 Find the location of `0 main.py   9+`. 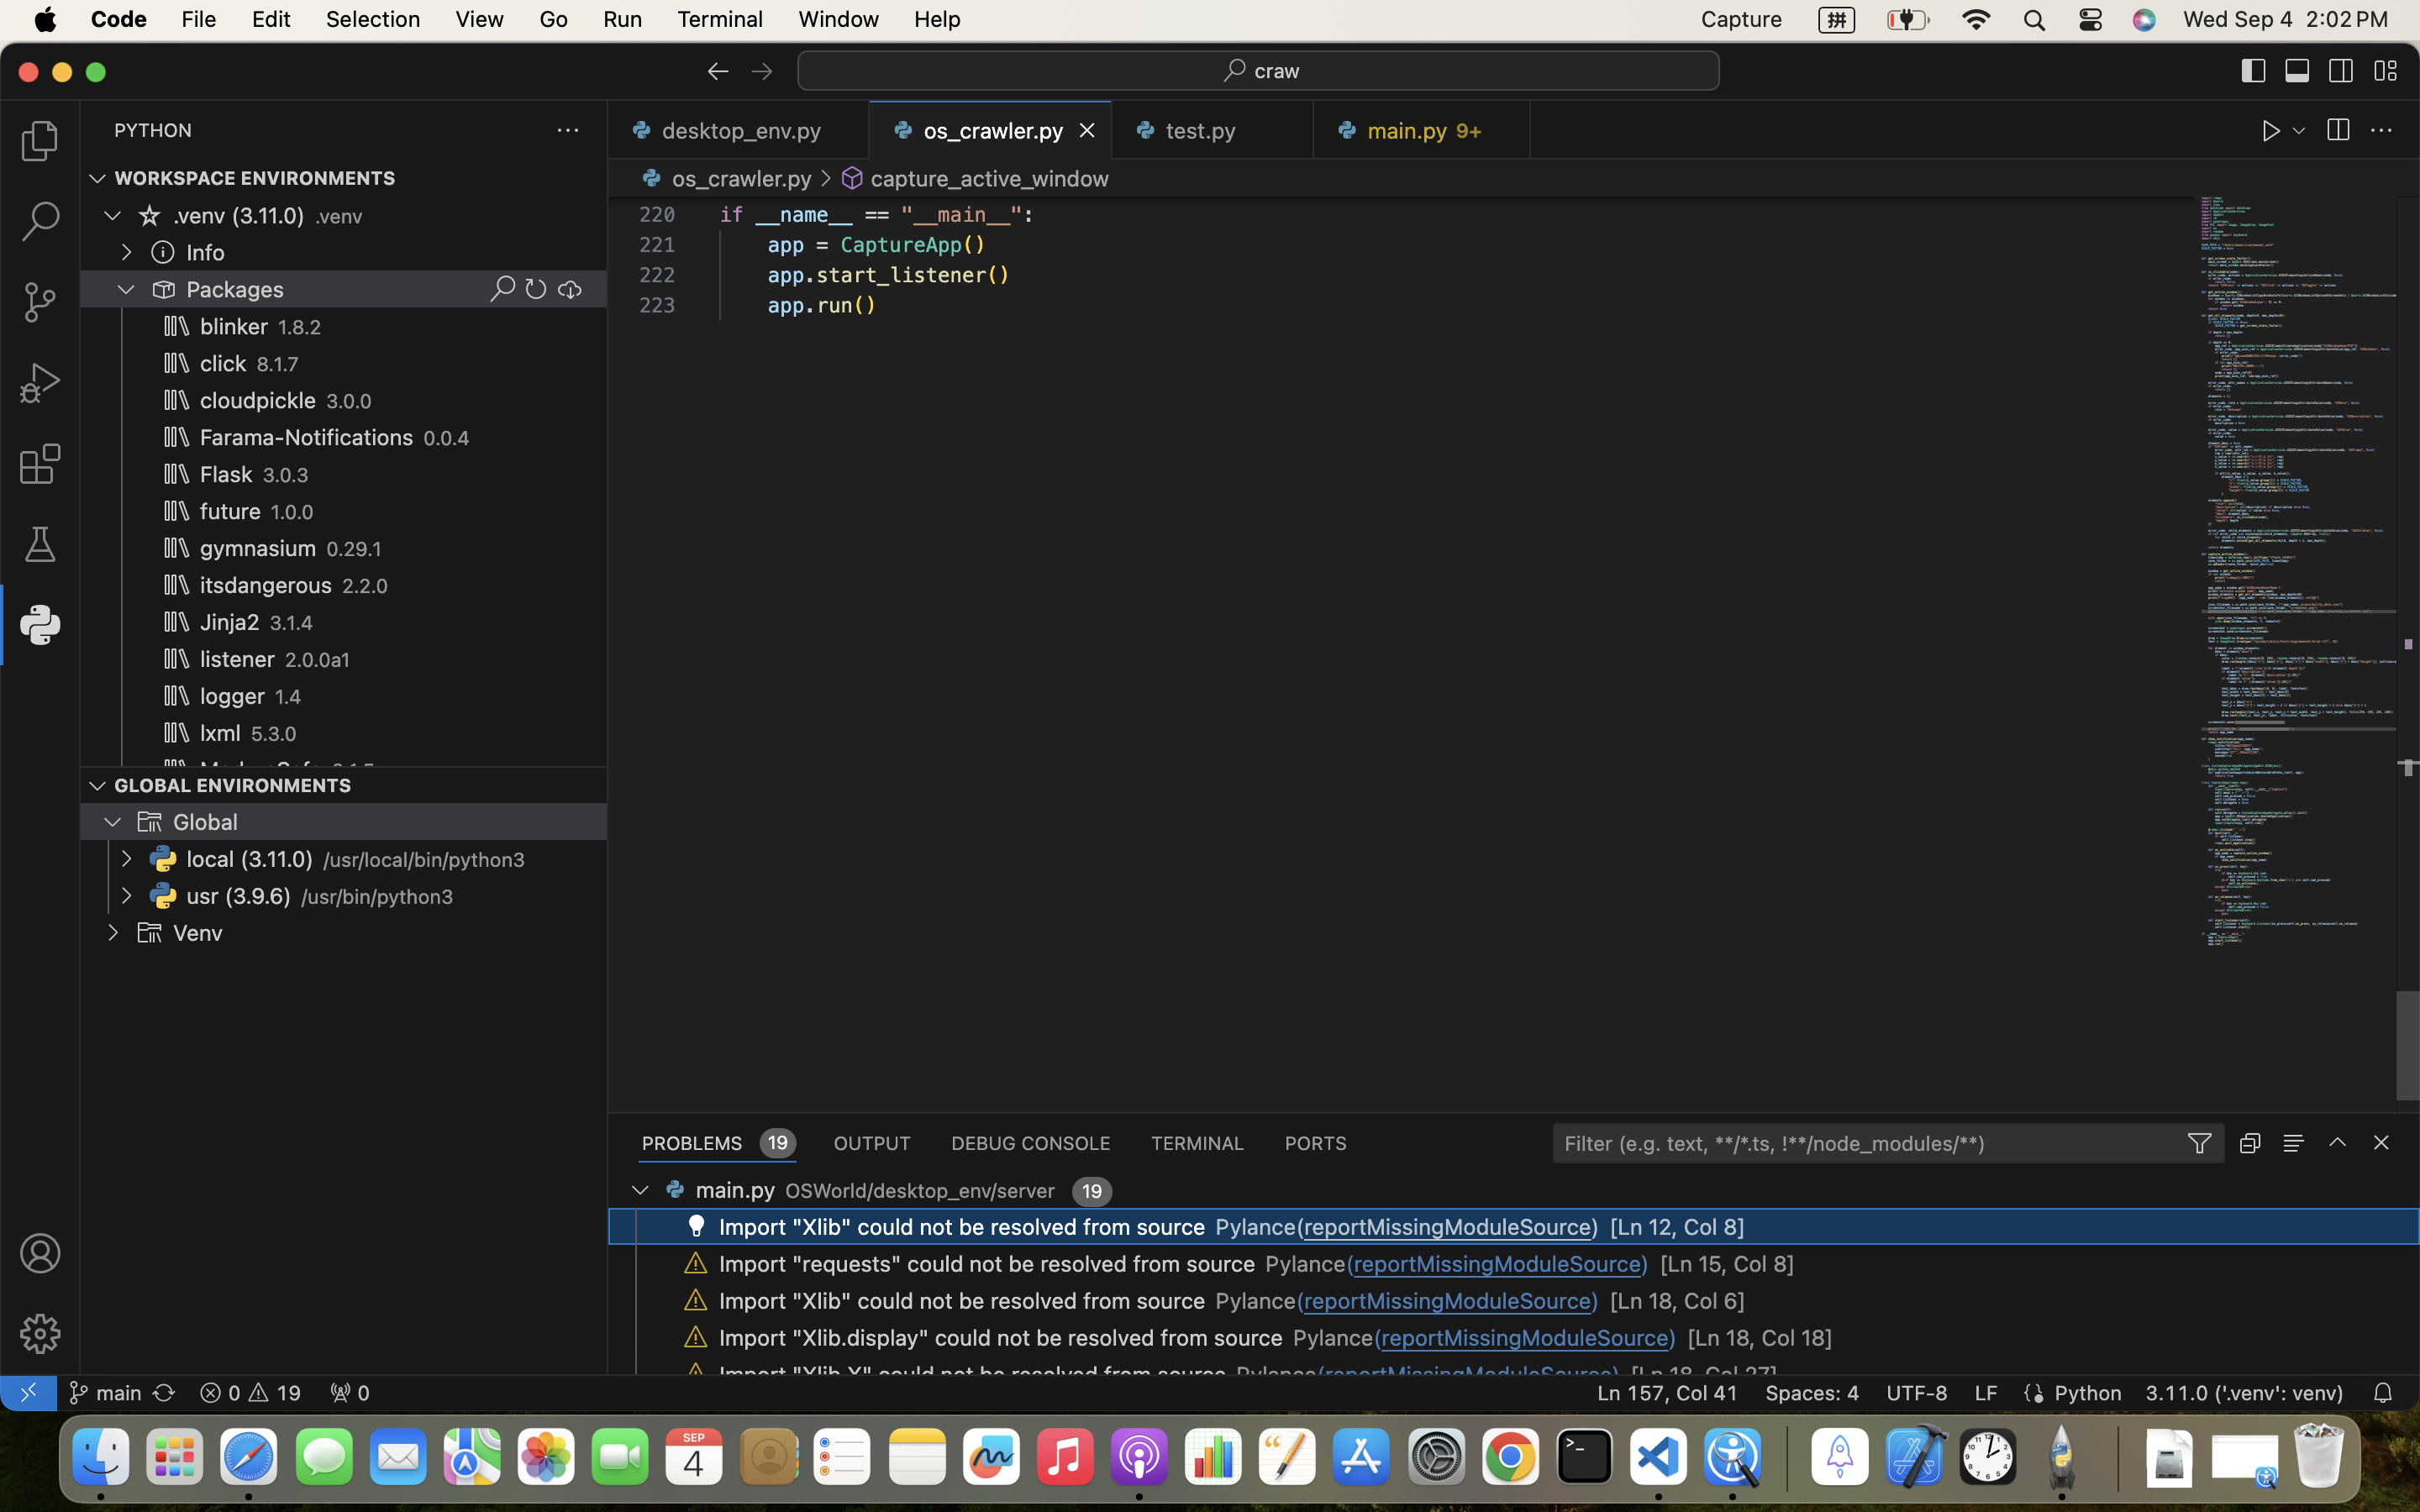

0 main.py   9+ is located at coordinates (1422, 130).